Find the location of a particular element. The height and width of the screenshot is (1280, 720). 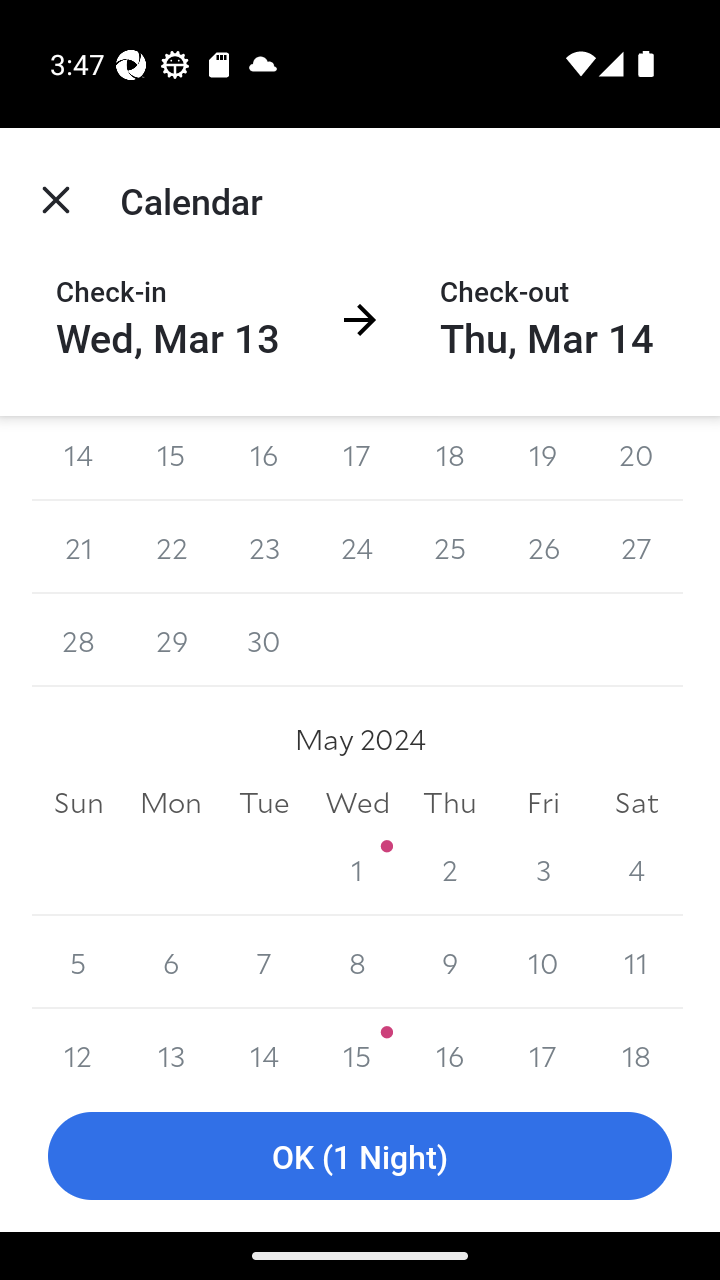

Sat is located at coordinates (636, 802).